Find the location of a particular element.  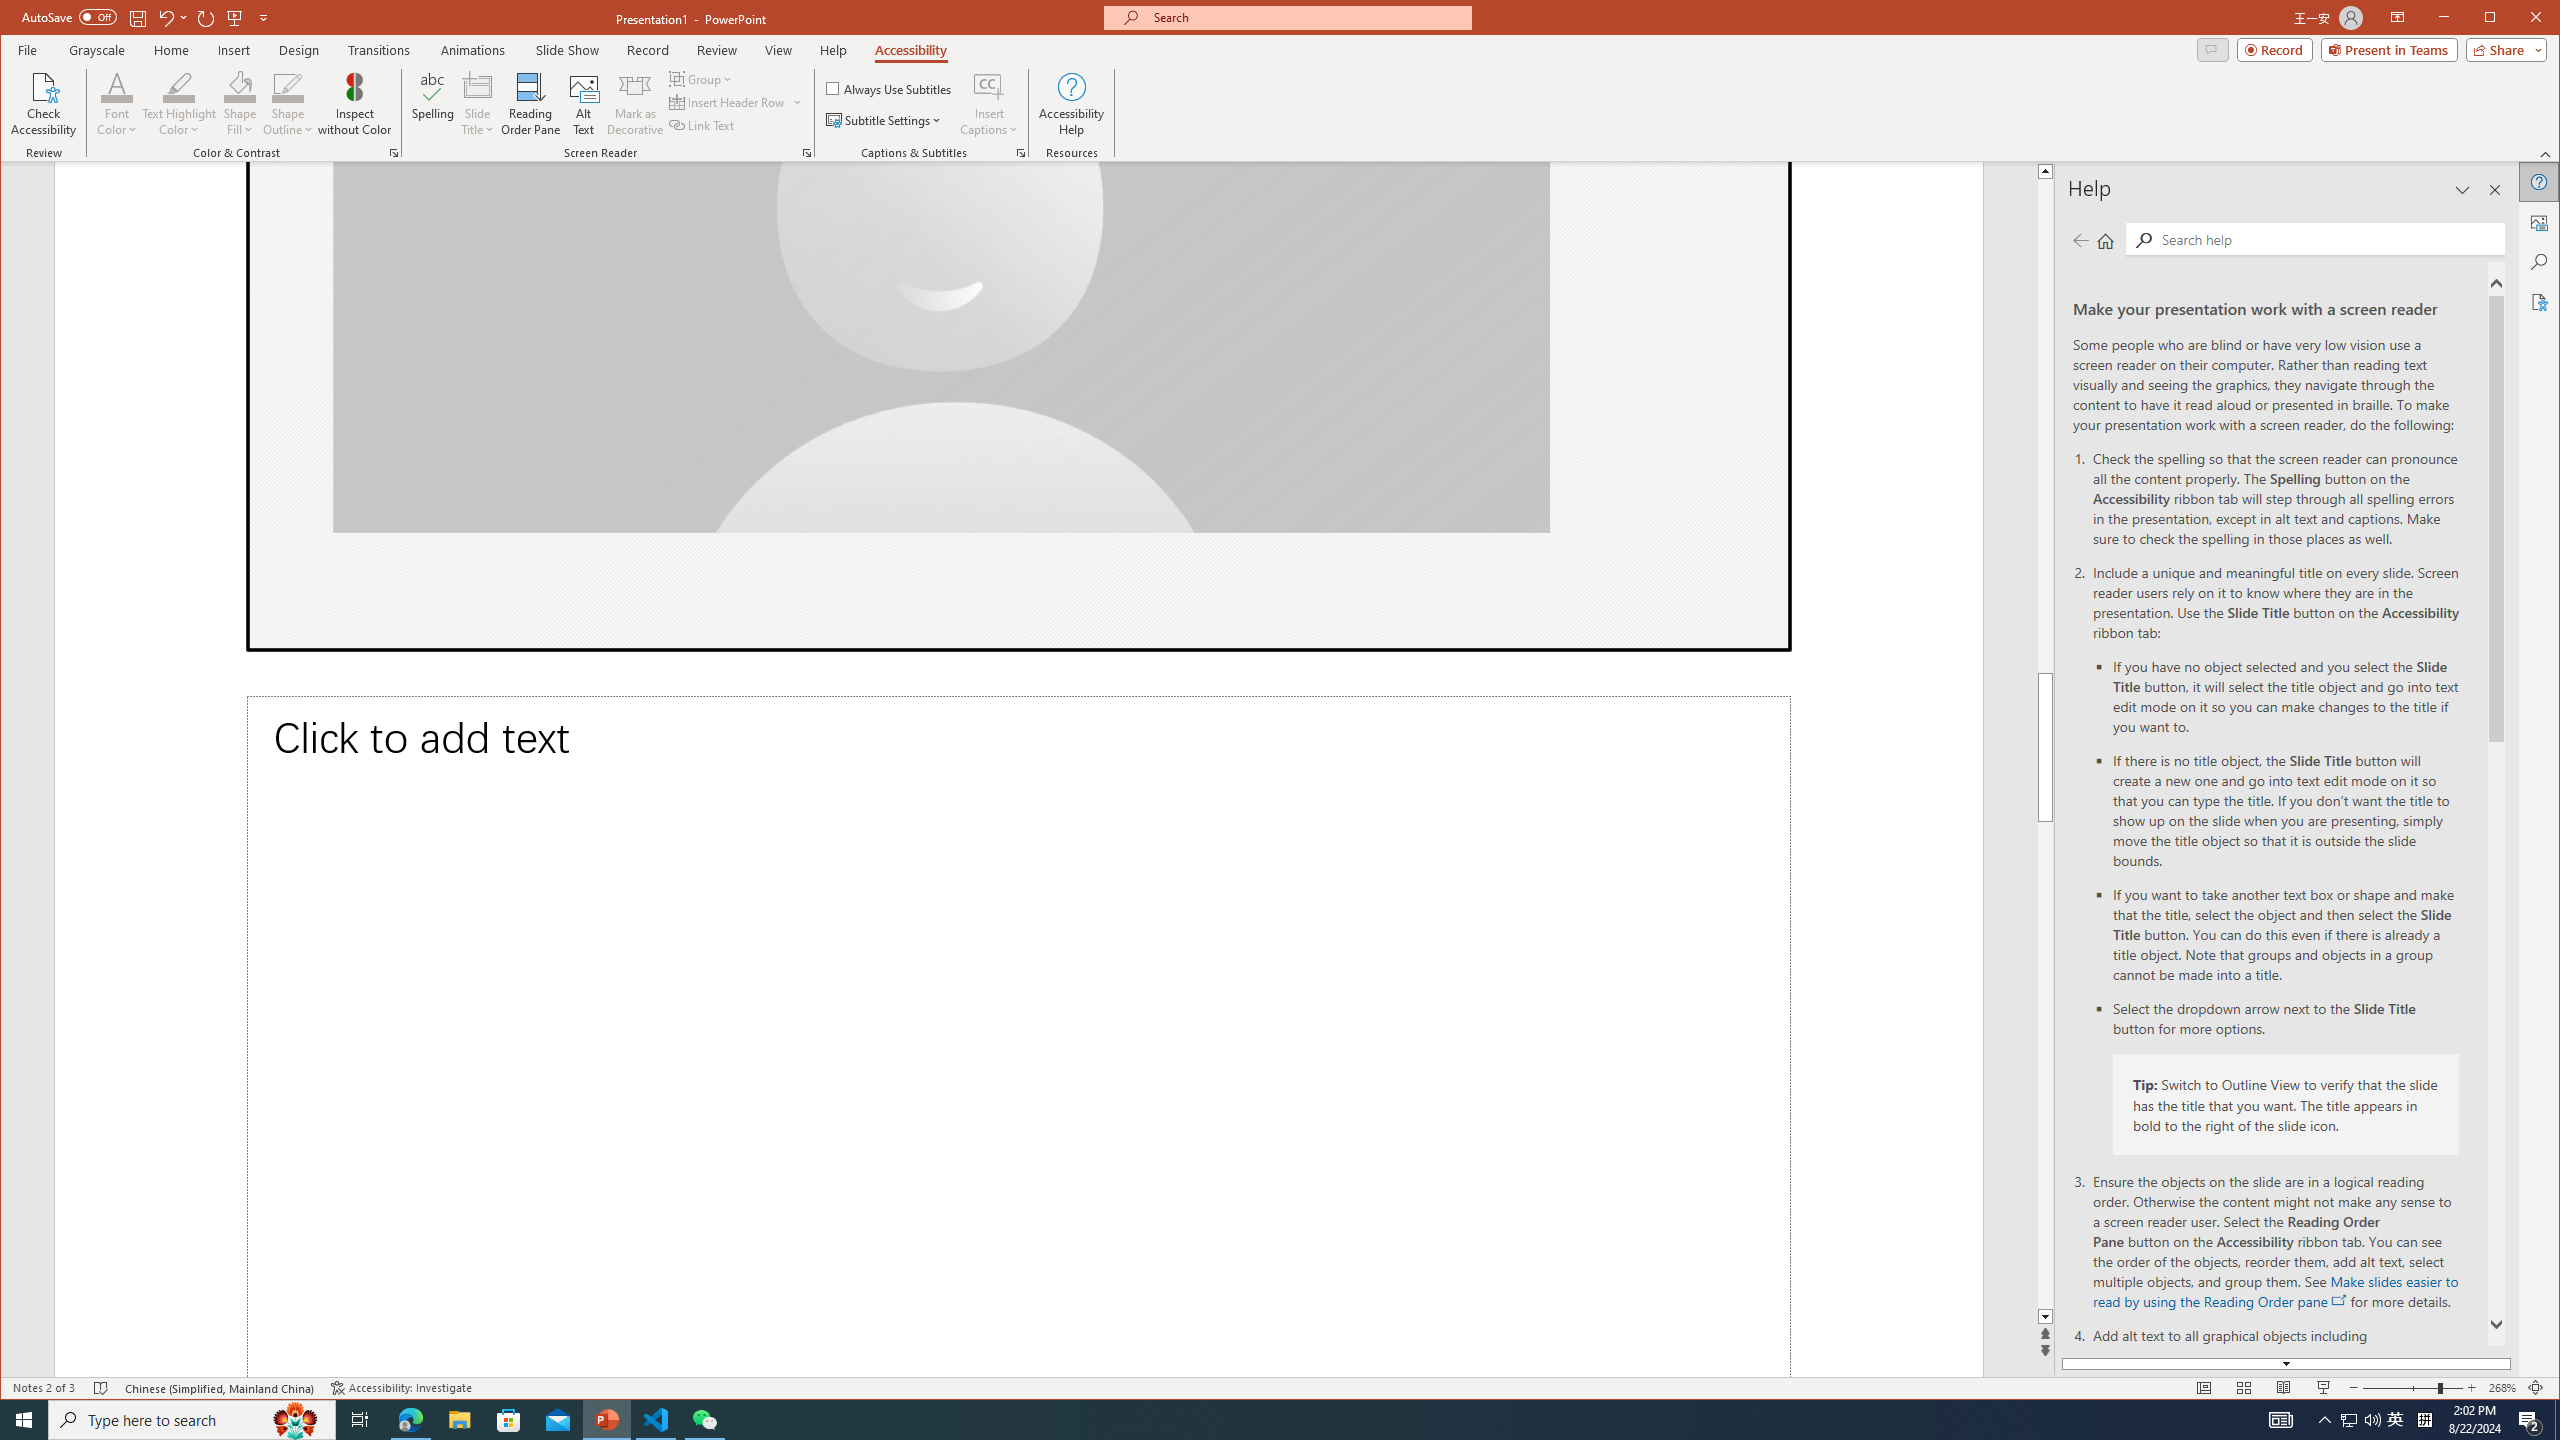

Subtitle Settings is located at coordinates (884, 120).